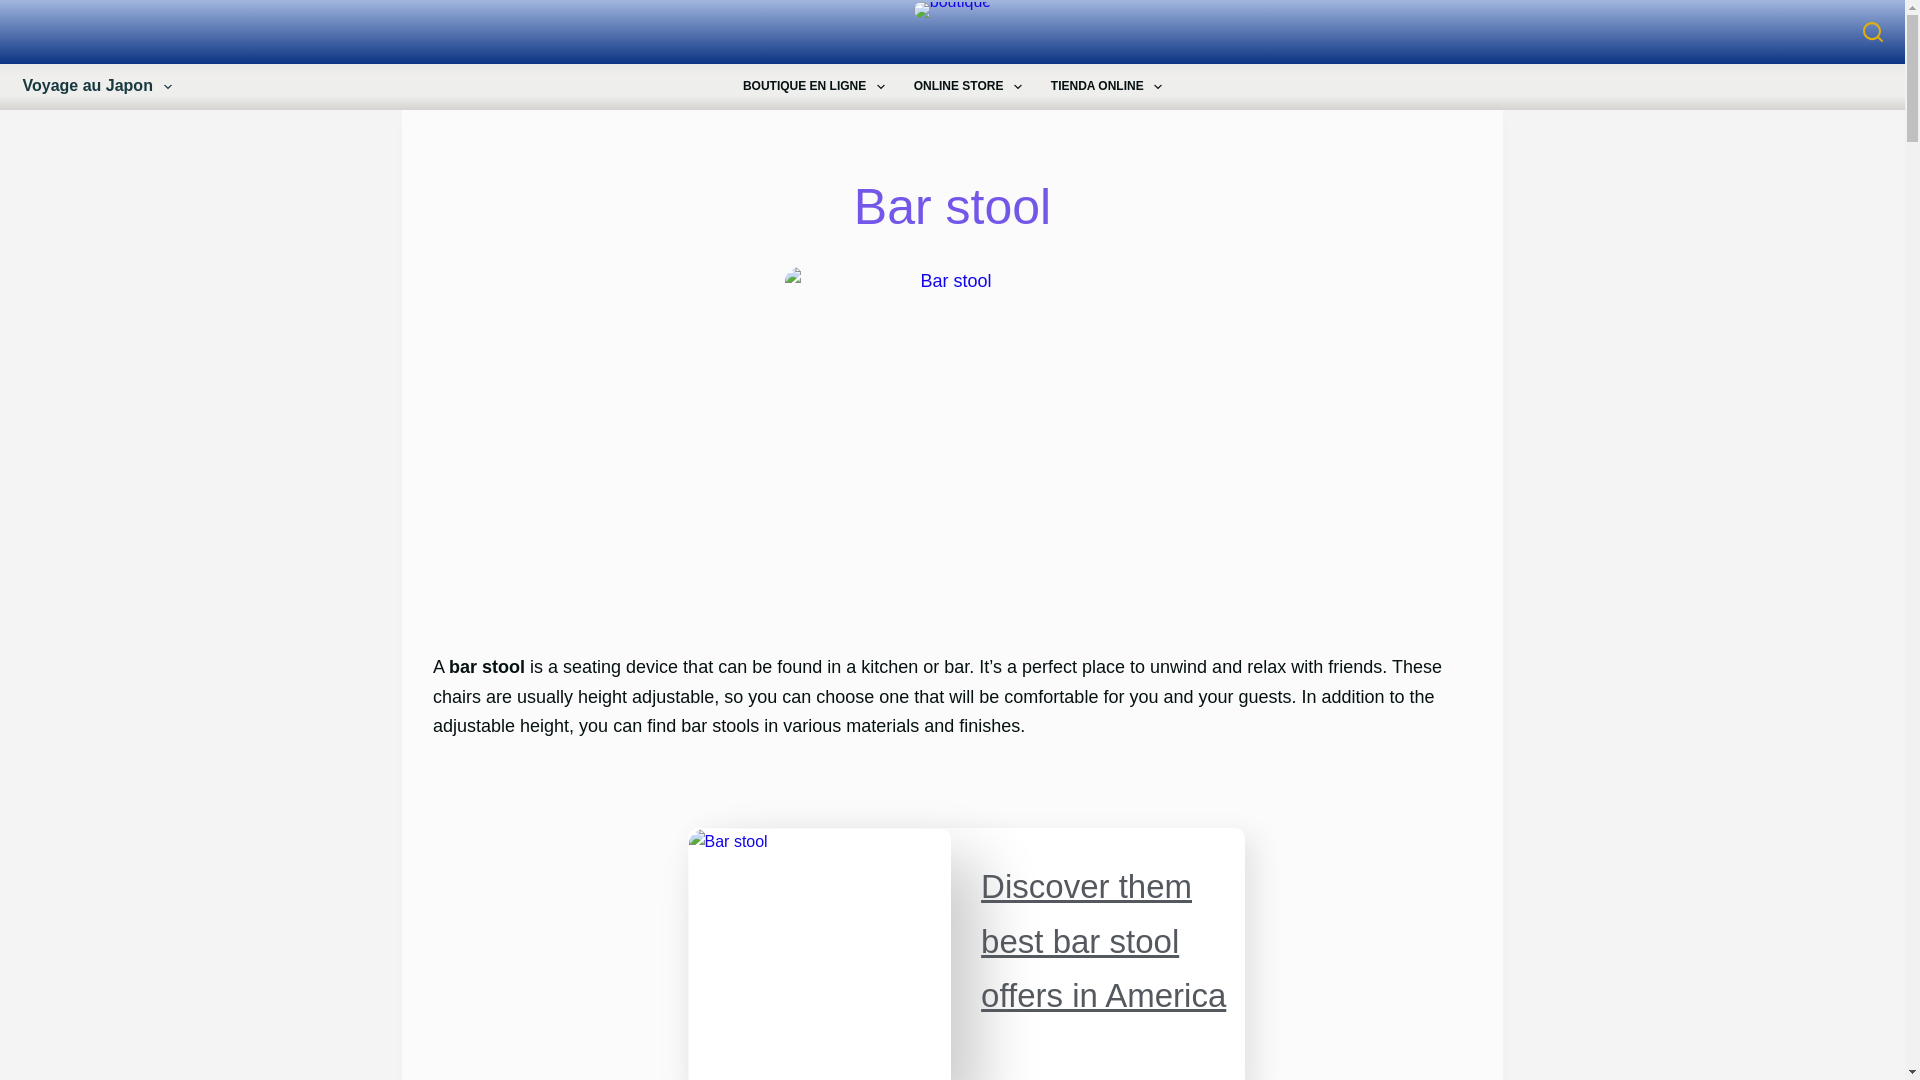 This screenshot has height=1080, width=1920. Describe the element at coordinates (20, 10) in the screenshot. I see `Passer au contenu` at that location.